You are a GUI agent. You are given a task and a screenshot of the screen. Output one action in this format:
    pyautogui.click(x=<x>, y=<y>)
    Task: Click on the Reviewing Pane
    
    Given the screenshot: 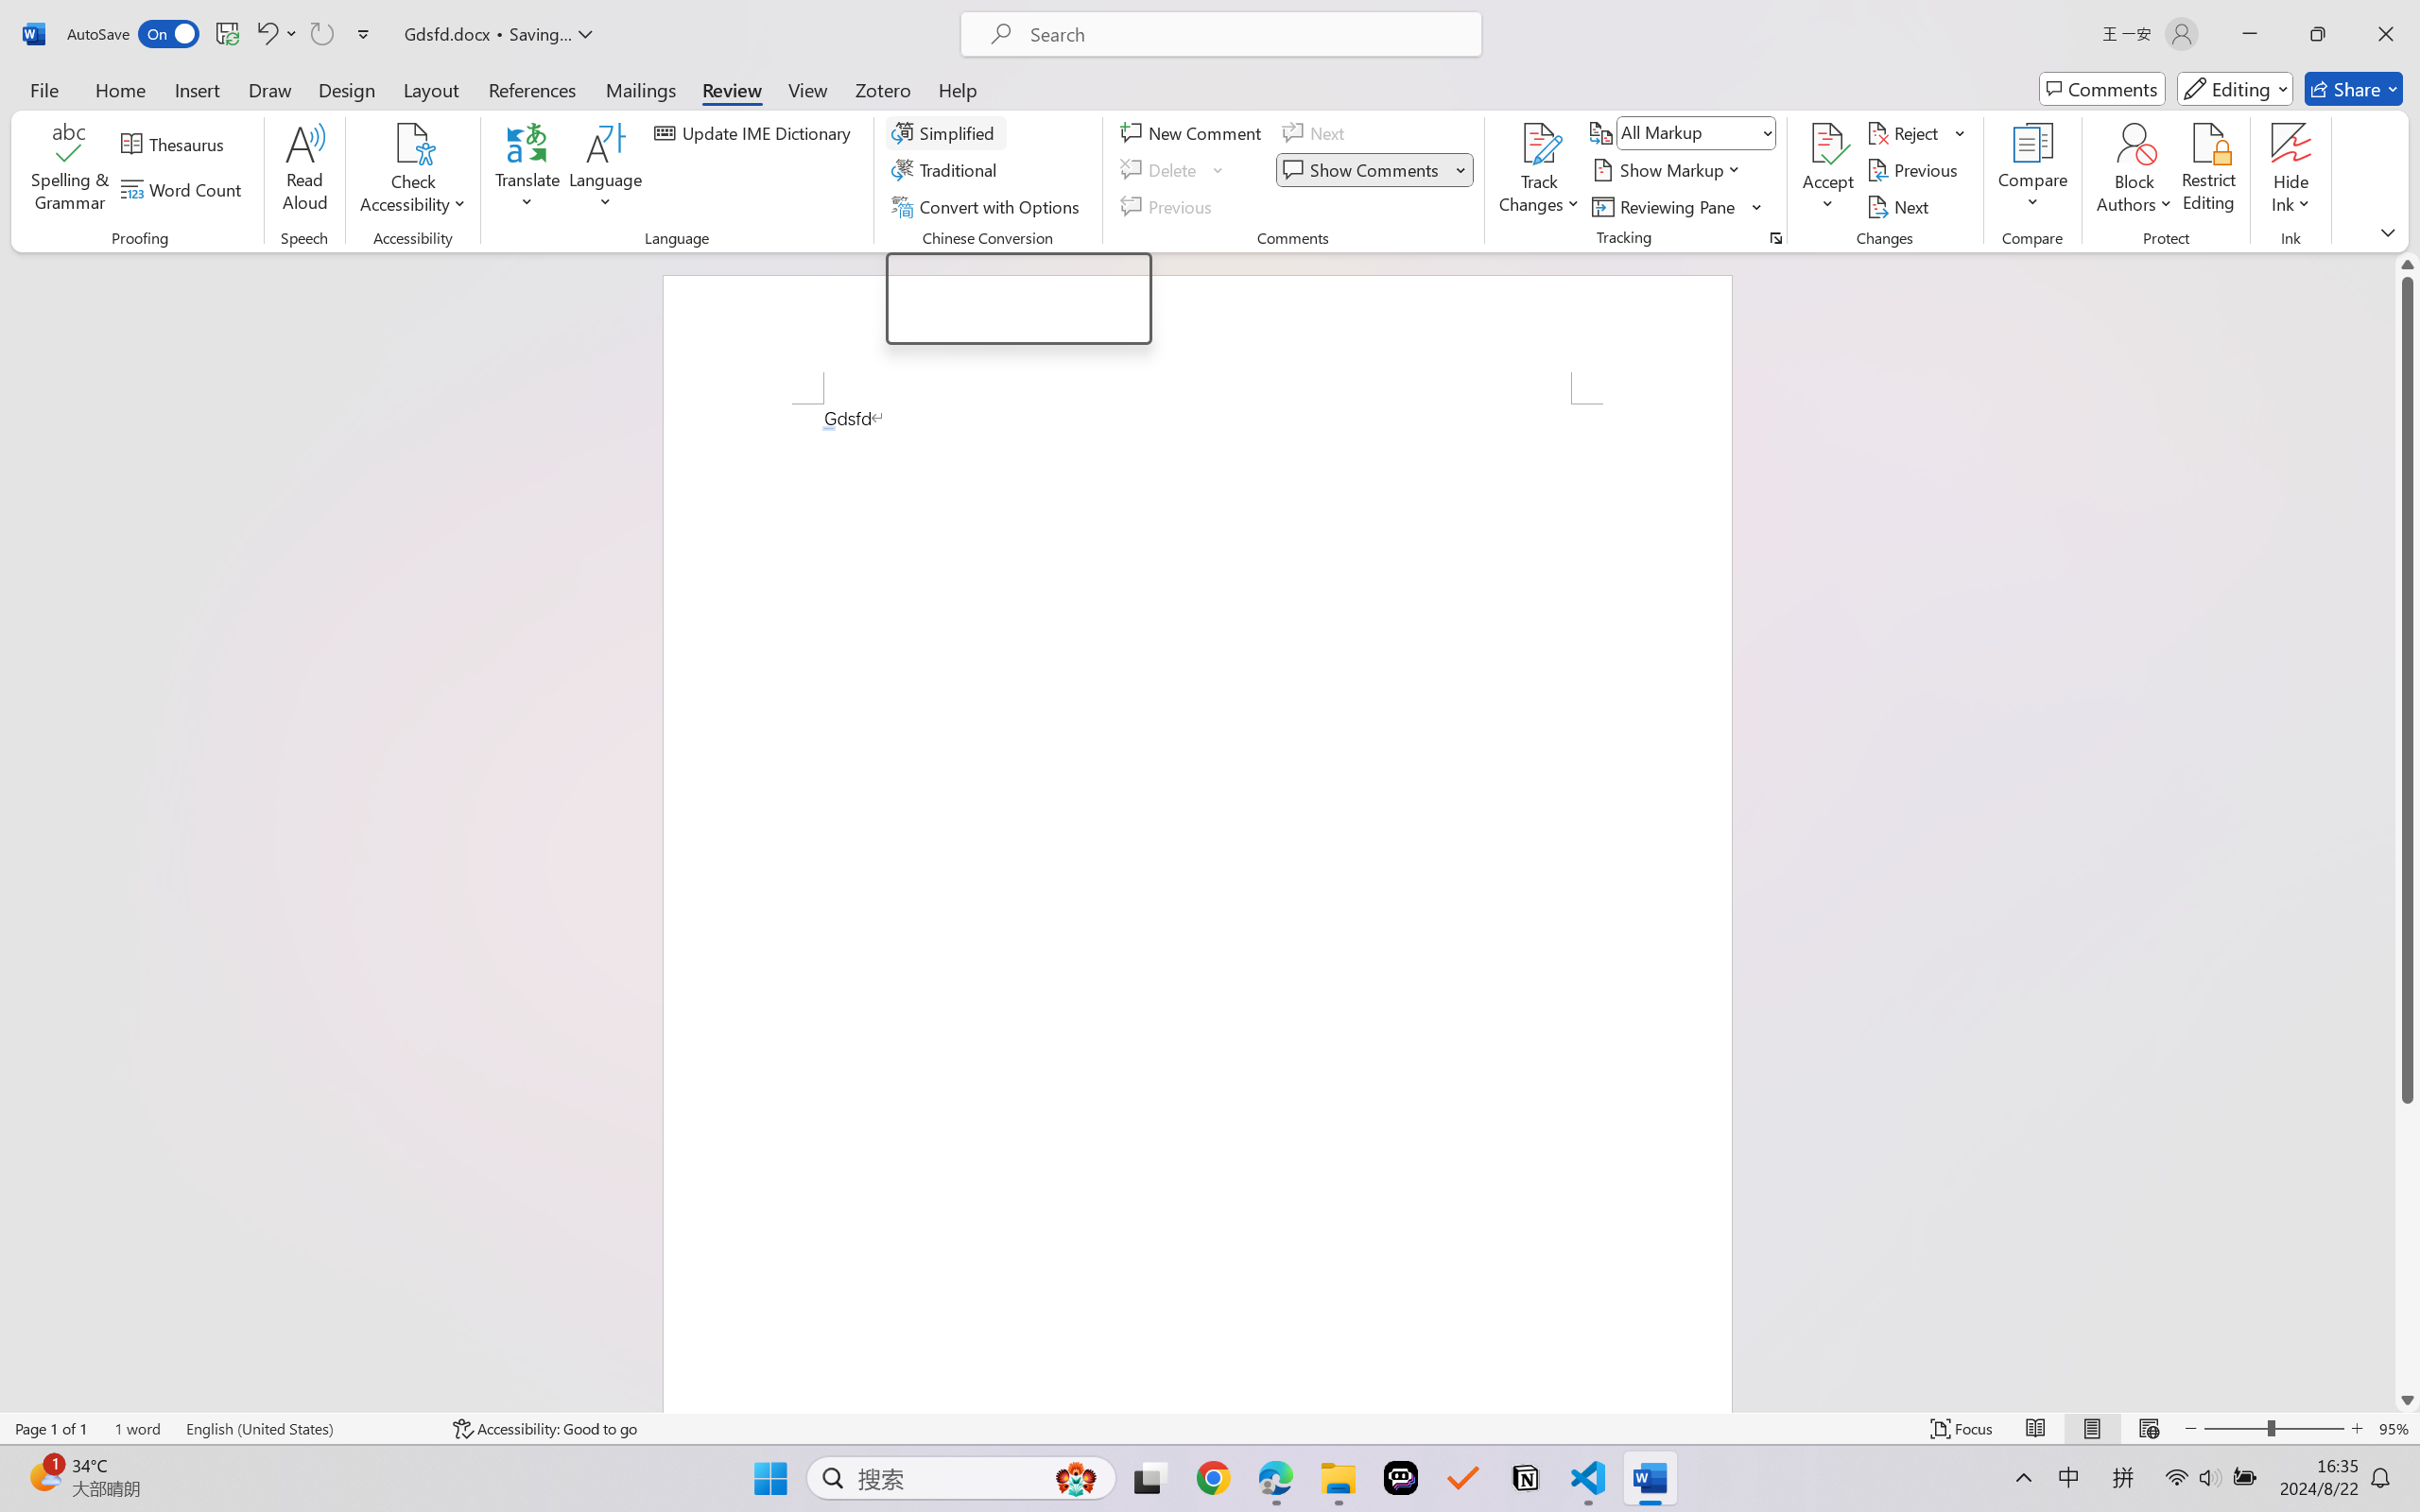 What is the action you would take?
    pyautogui.click(x=1666, y=206)
    